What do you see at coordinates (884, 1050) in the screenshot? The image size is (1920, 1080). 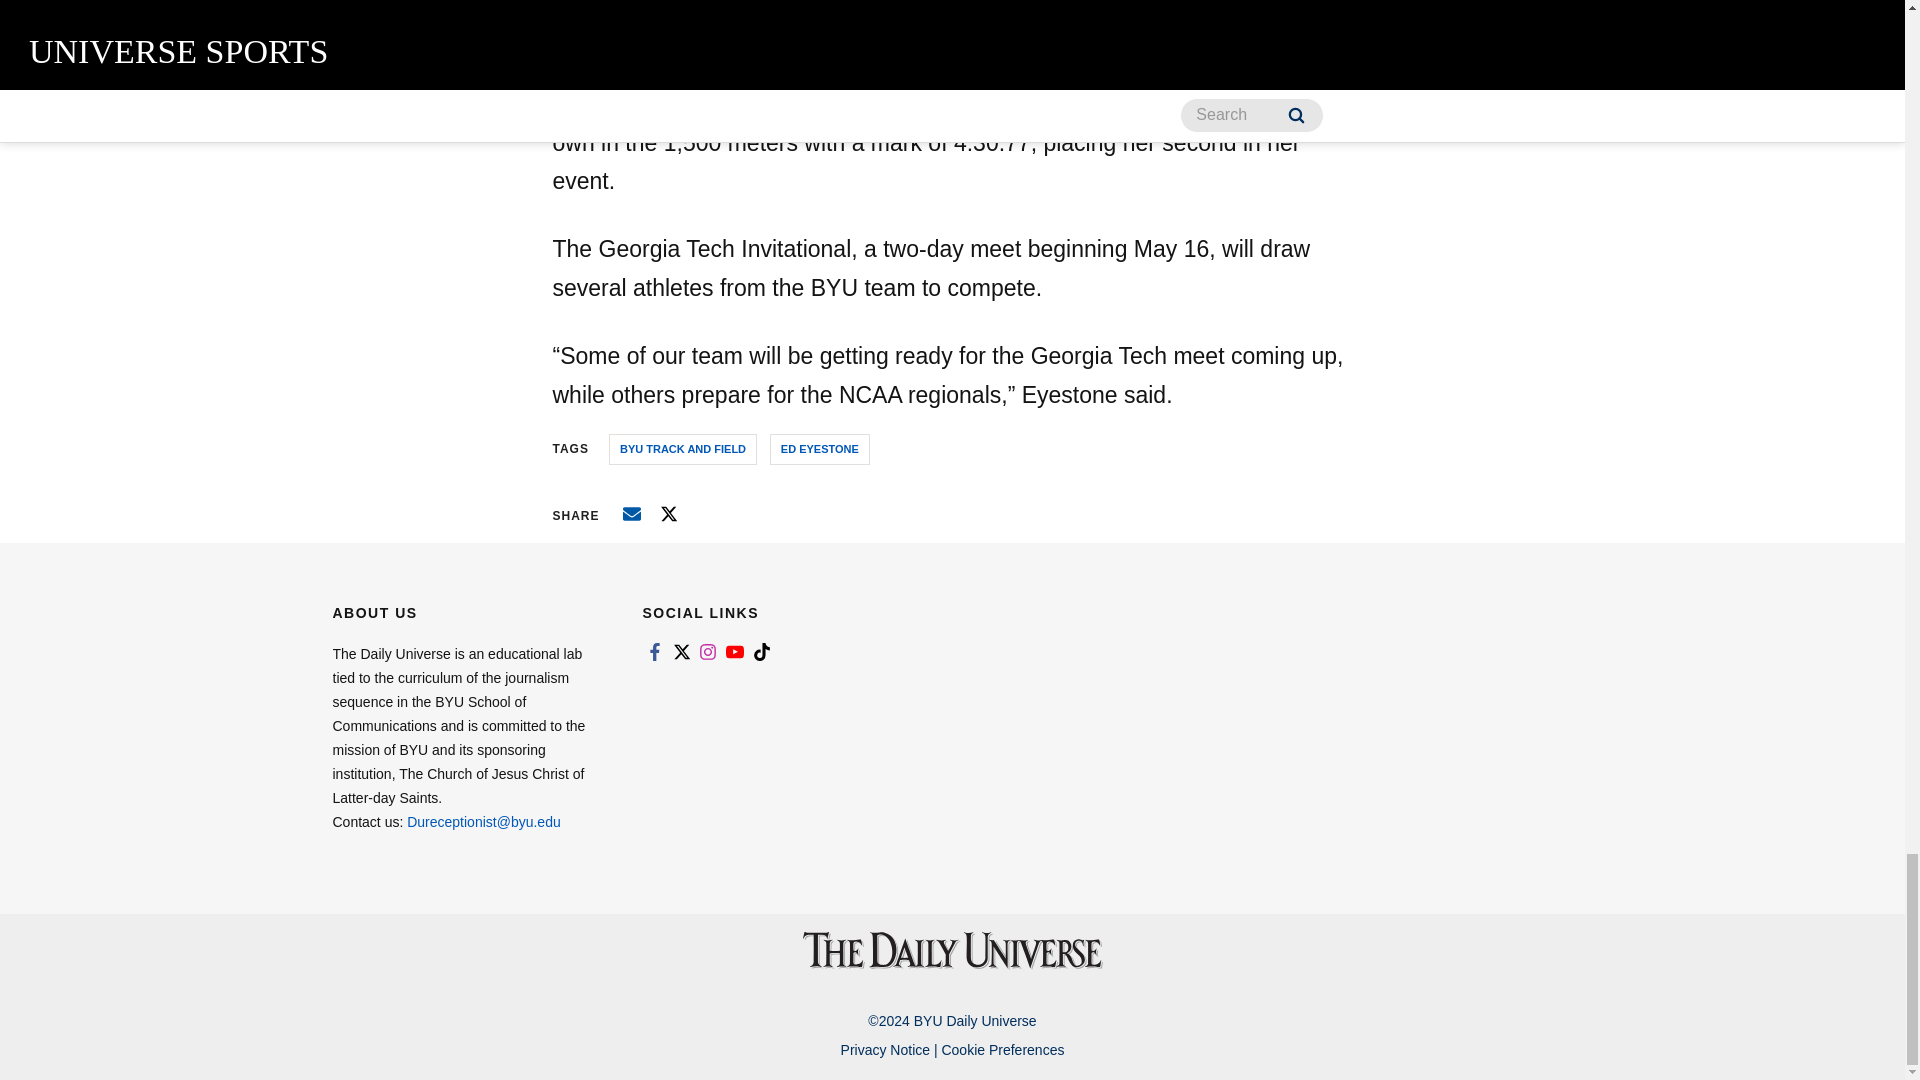 I see `Privacy Notice` at bounding box center [884, 1050].